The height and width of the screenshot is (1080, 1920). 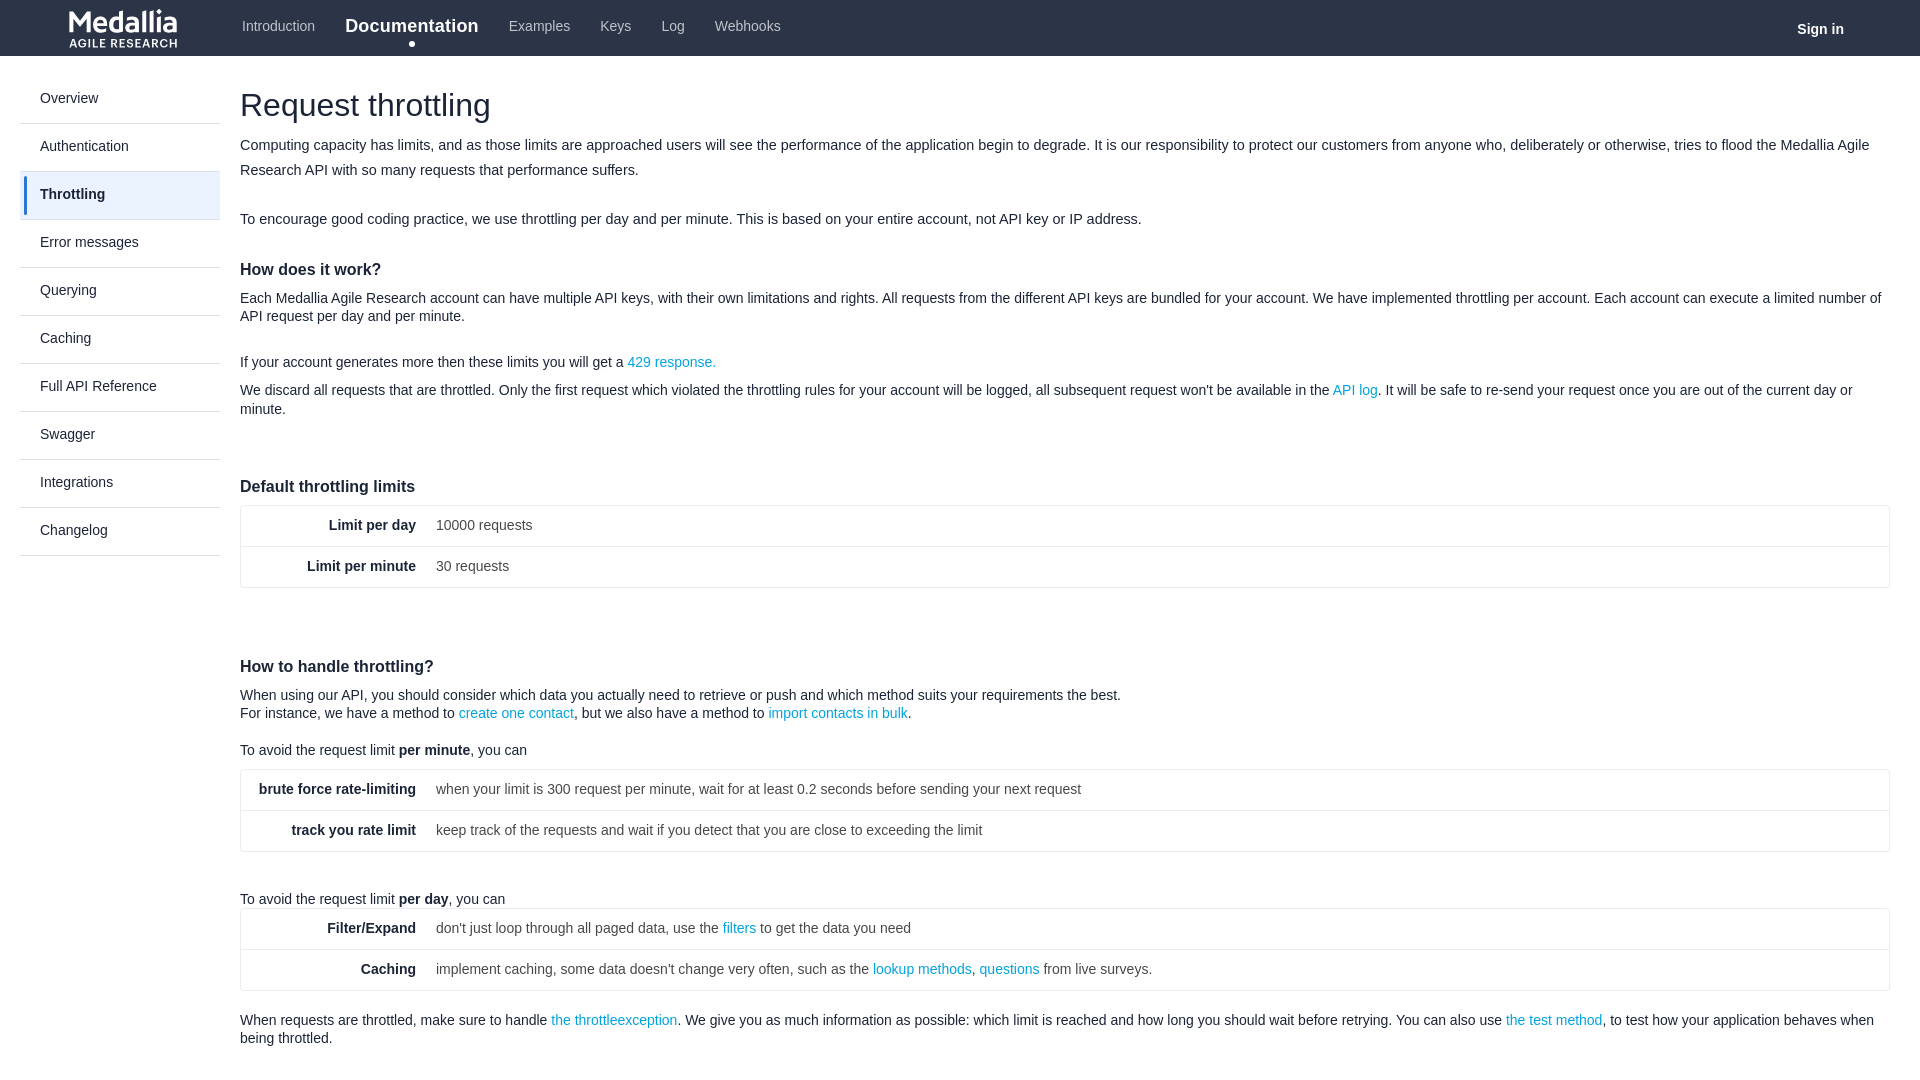 What do you see at coordinates (1355, 390) in the screenshot?
I see `API log` at bounding box center [1355, 390].